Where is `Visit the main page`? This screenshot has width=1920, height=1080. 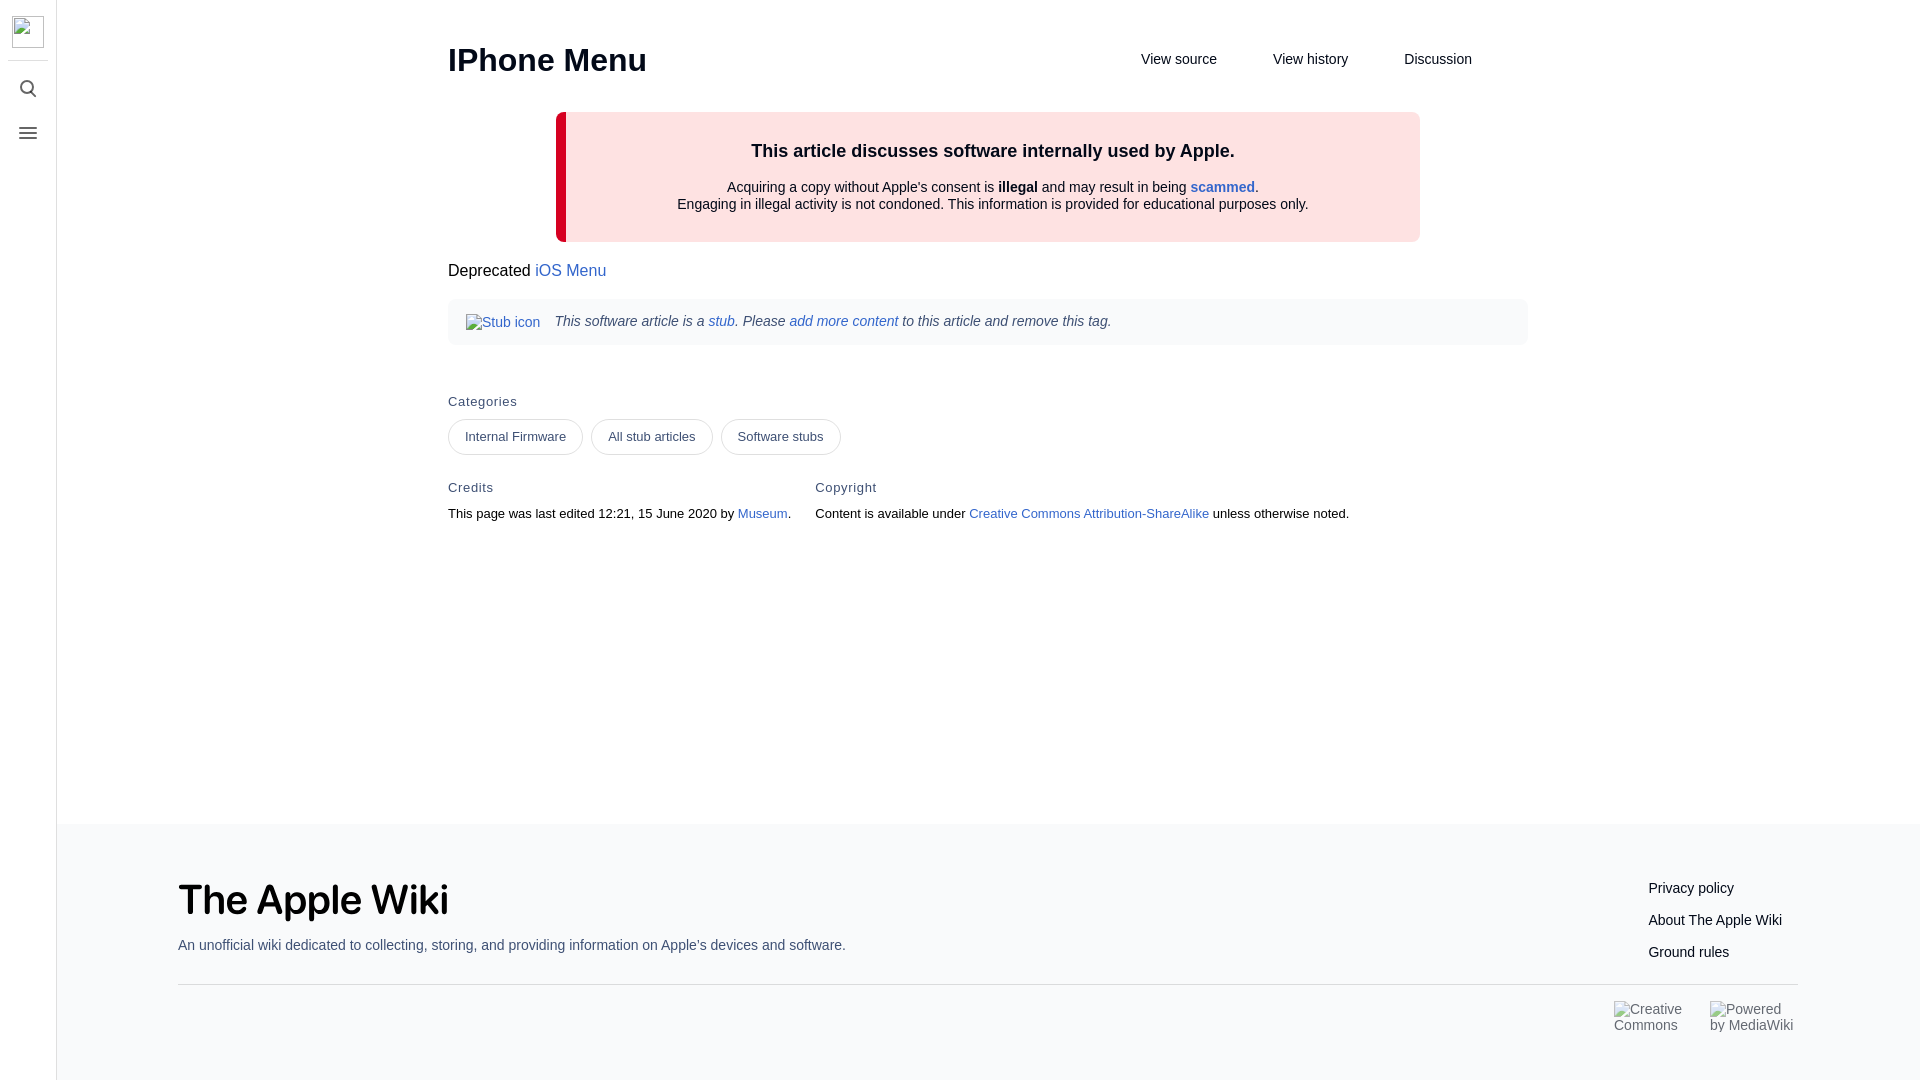
Visit the main page is located at coordinates (28, 31).